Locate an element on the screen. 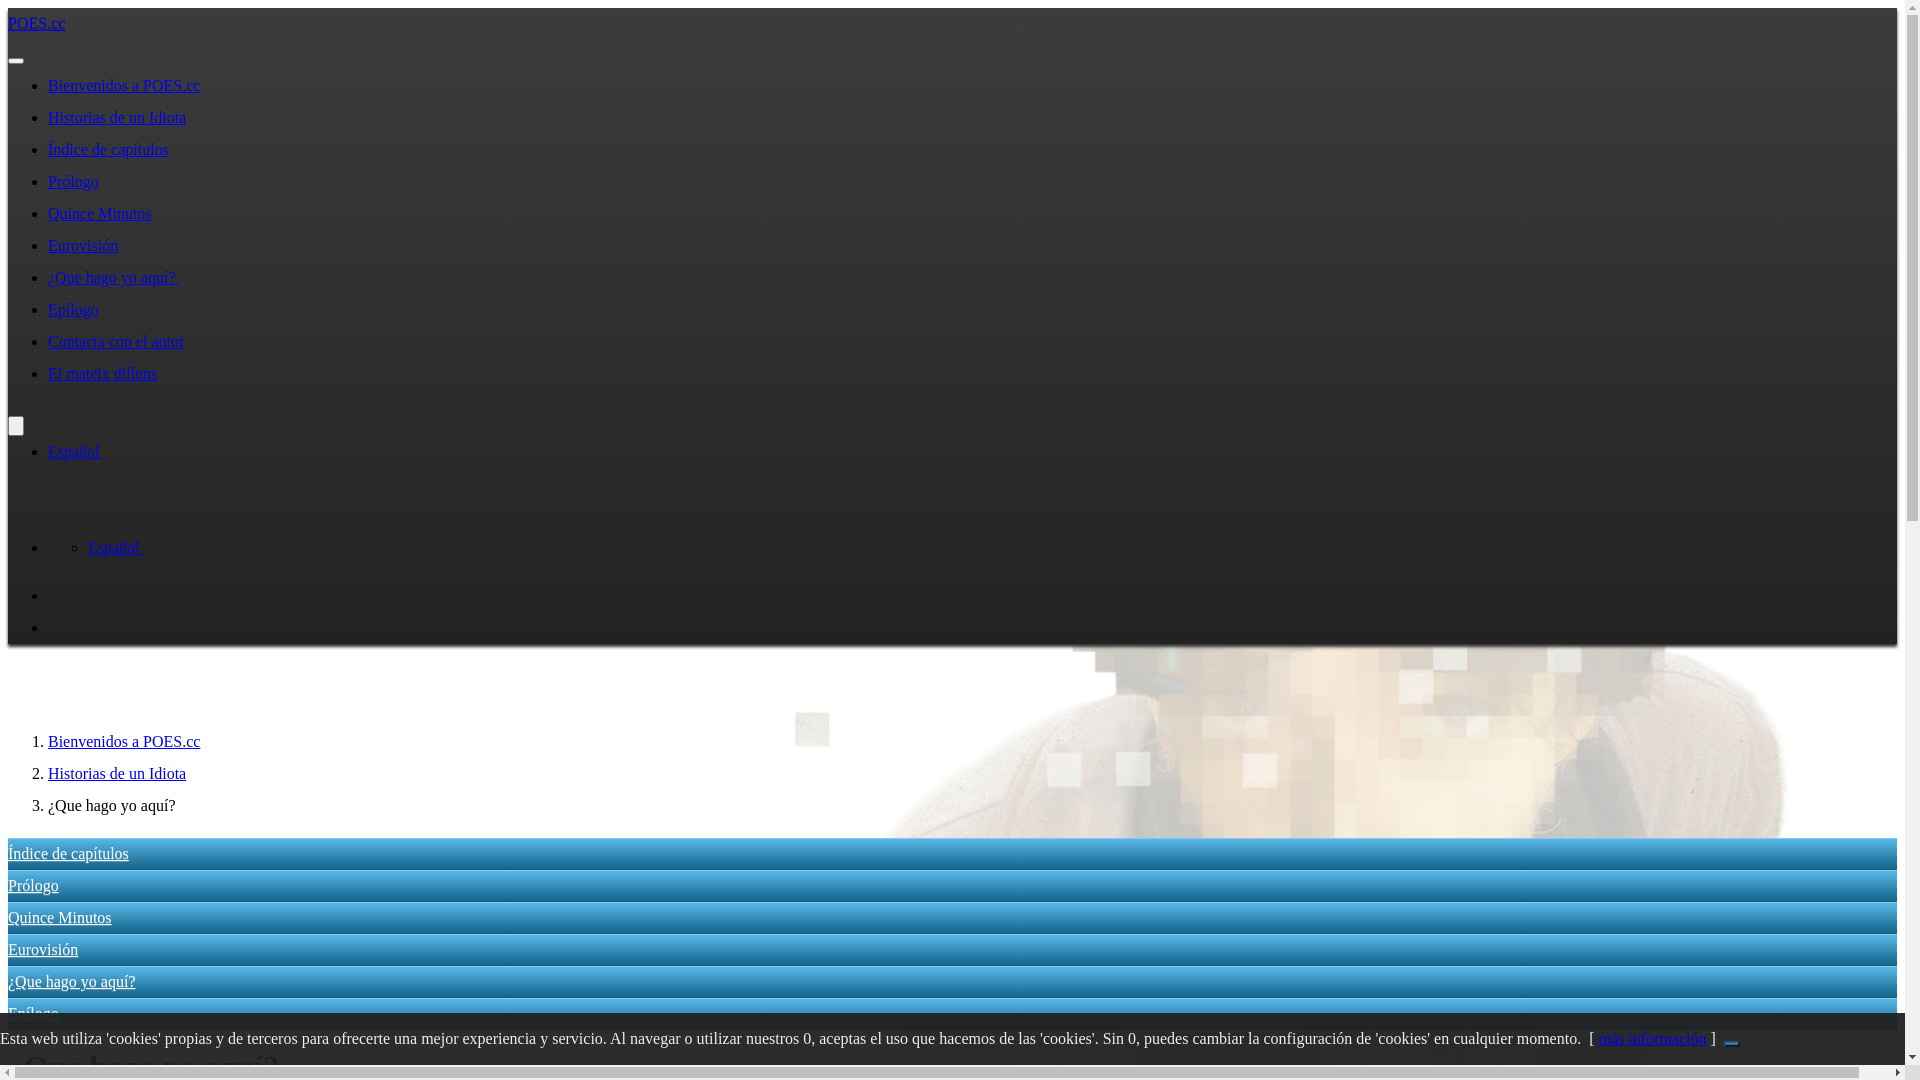 This screenshot has width=1920, height=1080. Historias de un Idiota is located at coordinates (117, 774).